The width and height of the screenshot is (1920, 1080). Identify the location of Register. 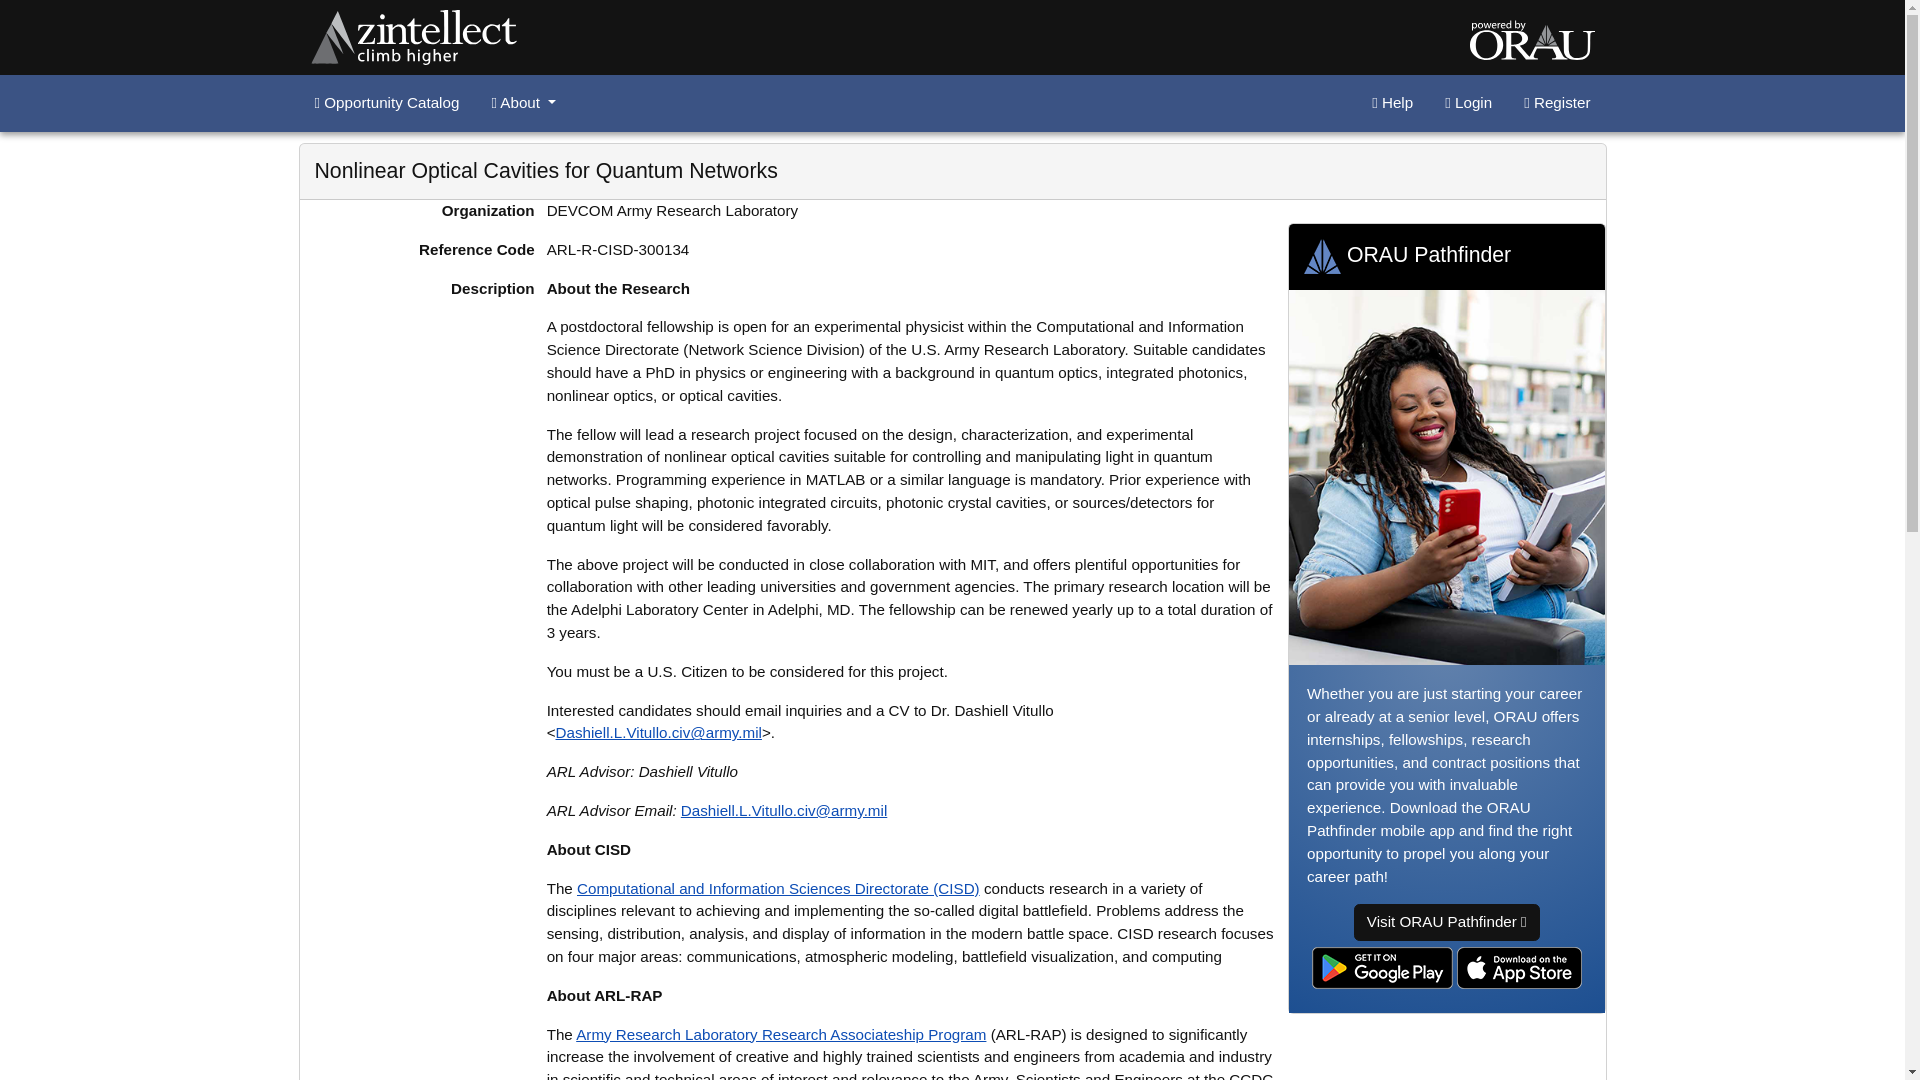
(1556, 104).